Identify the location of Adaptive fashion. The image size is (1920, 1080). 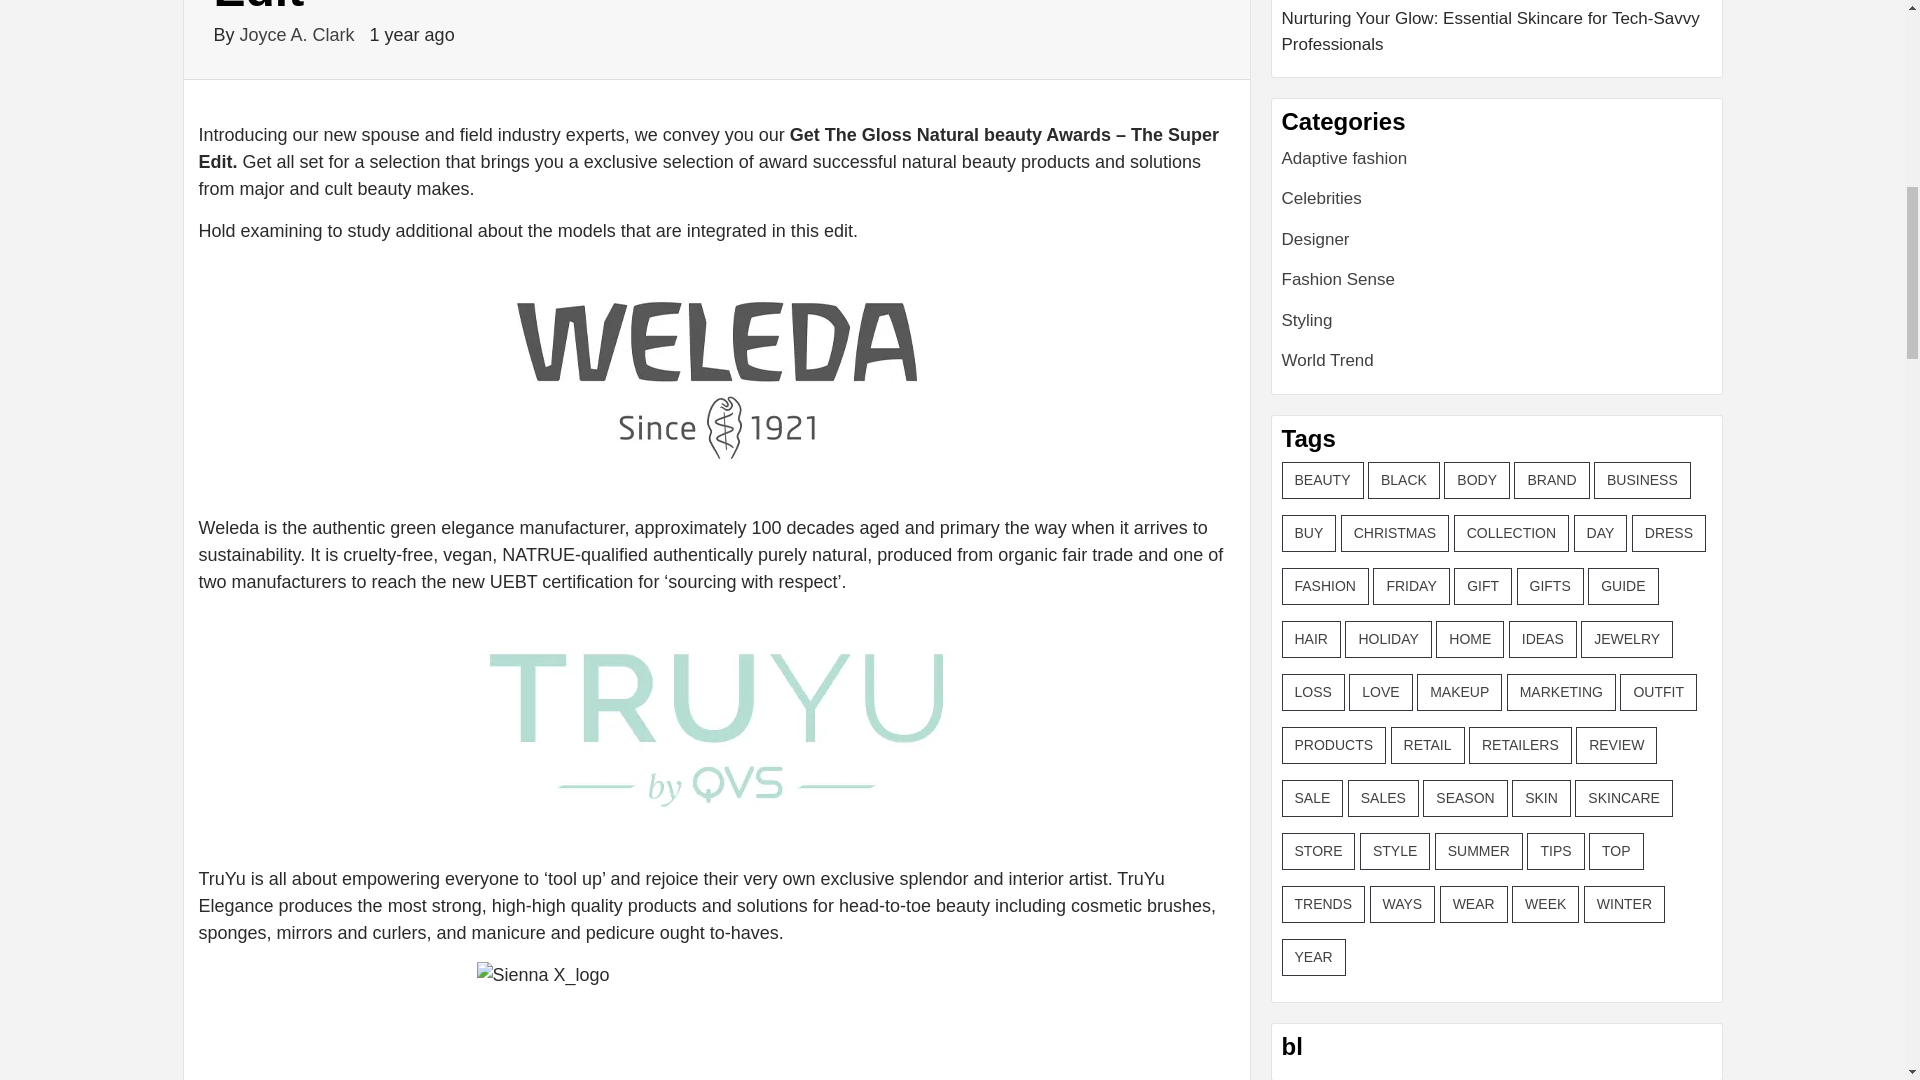
(1344, 158).